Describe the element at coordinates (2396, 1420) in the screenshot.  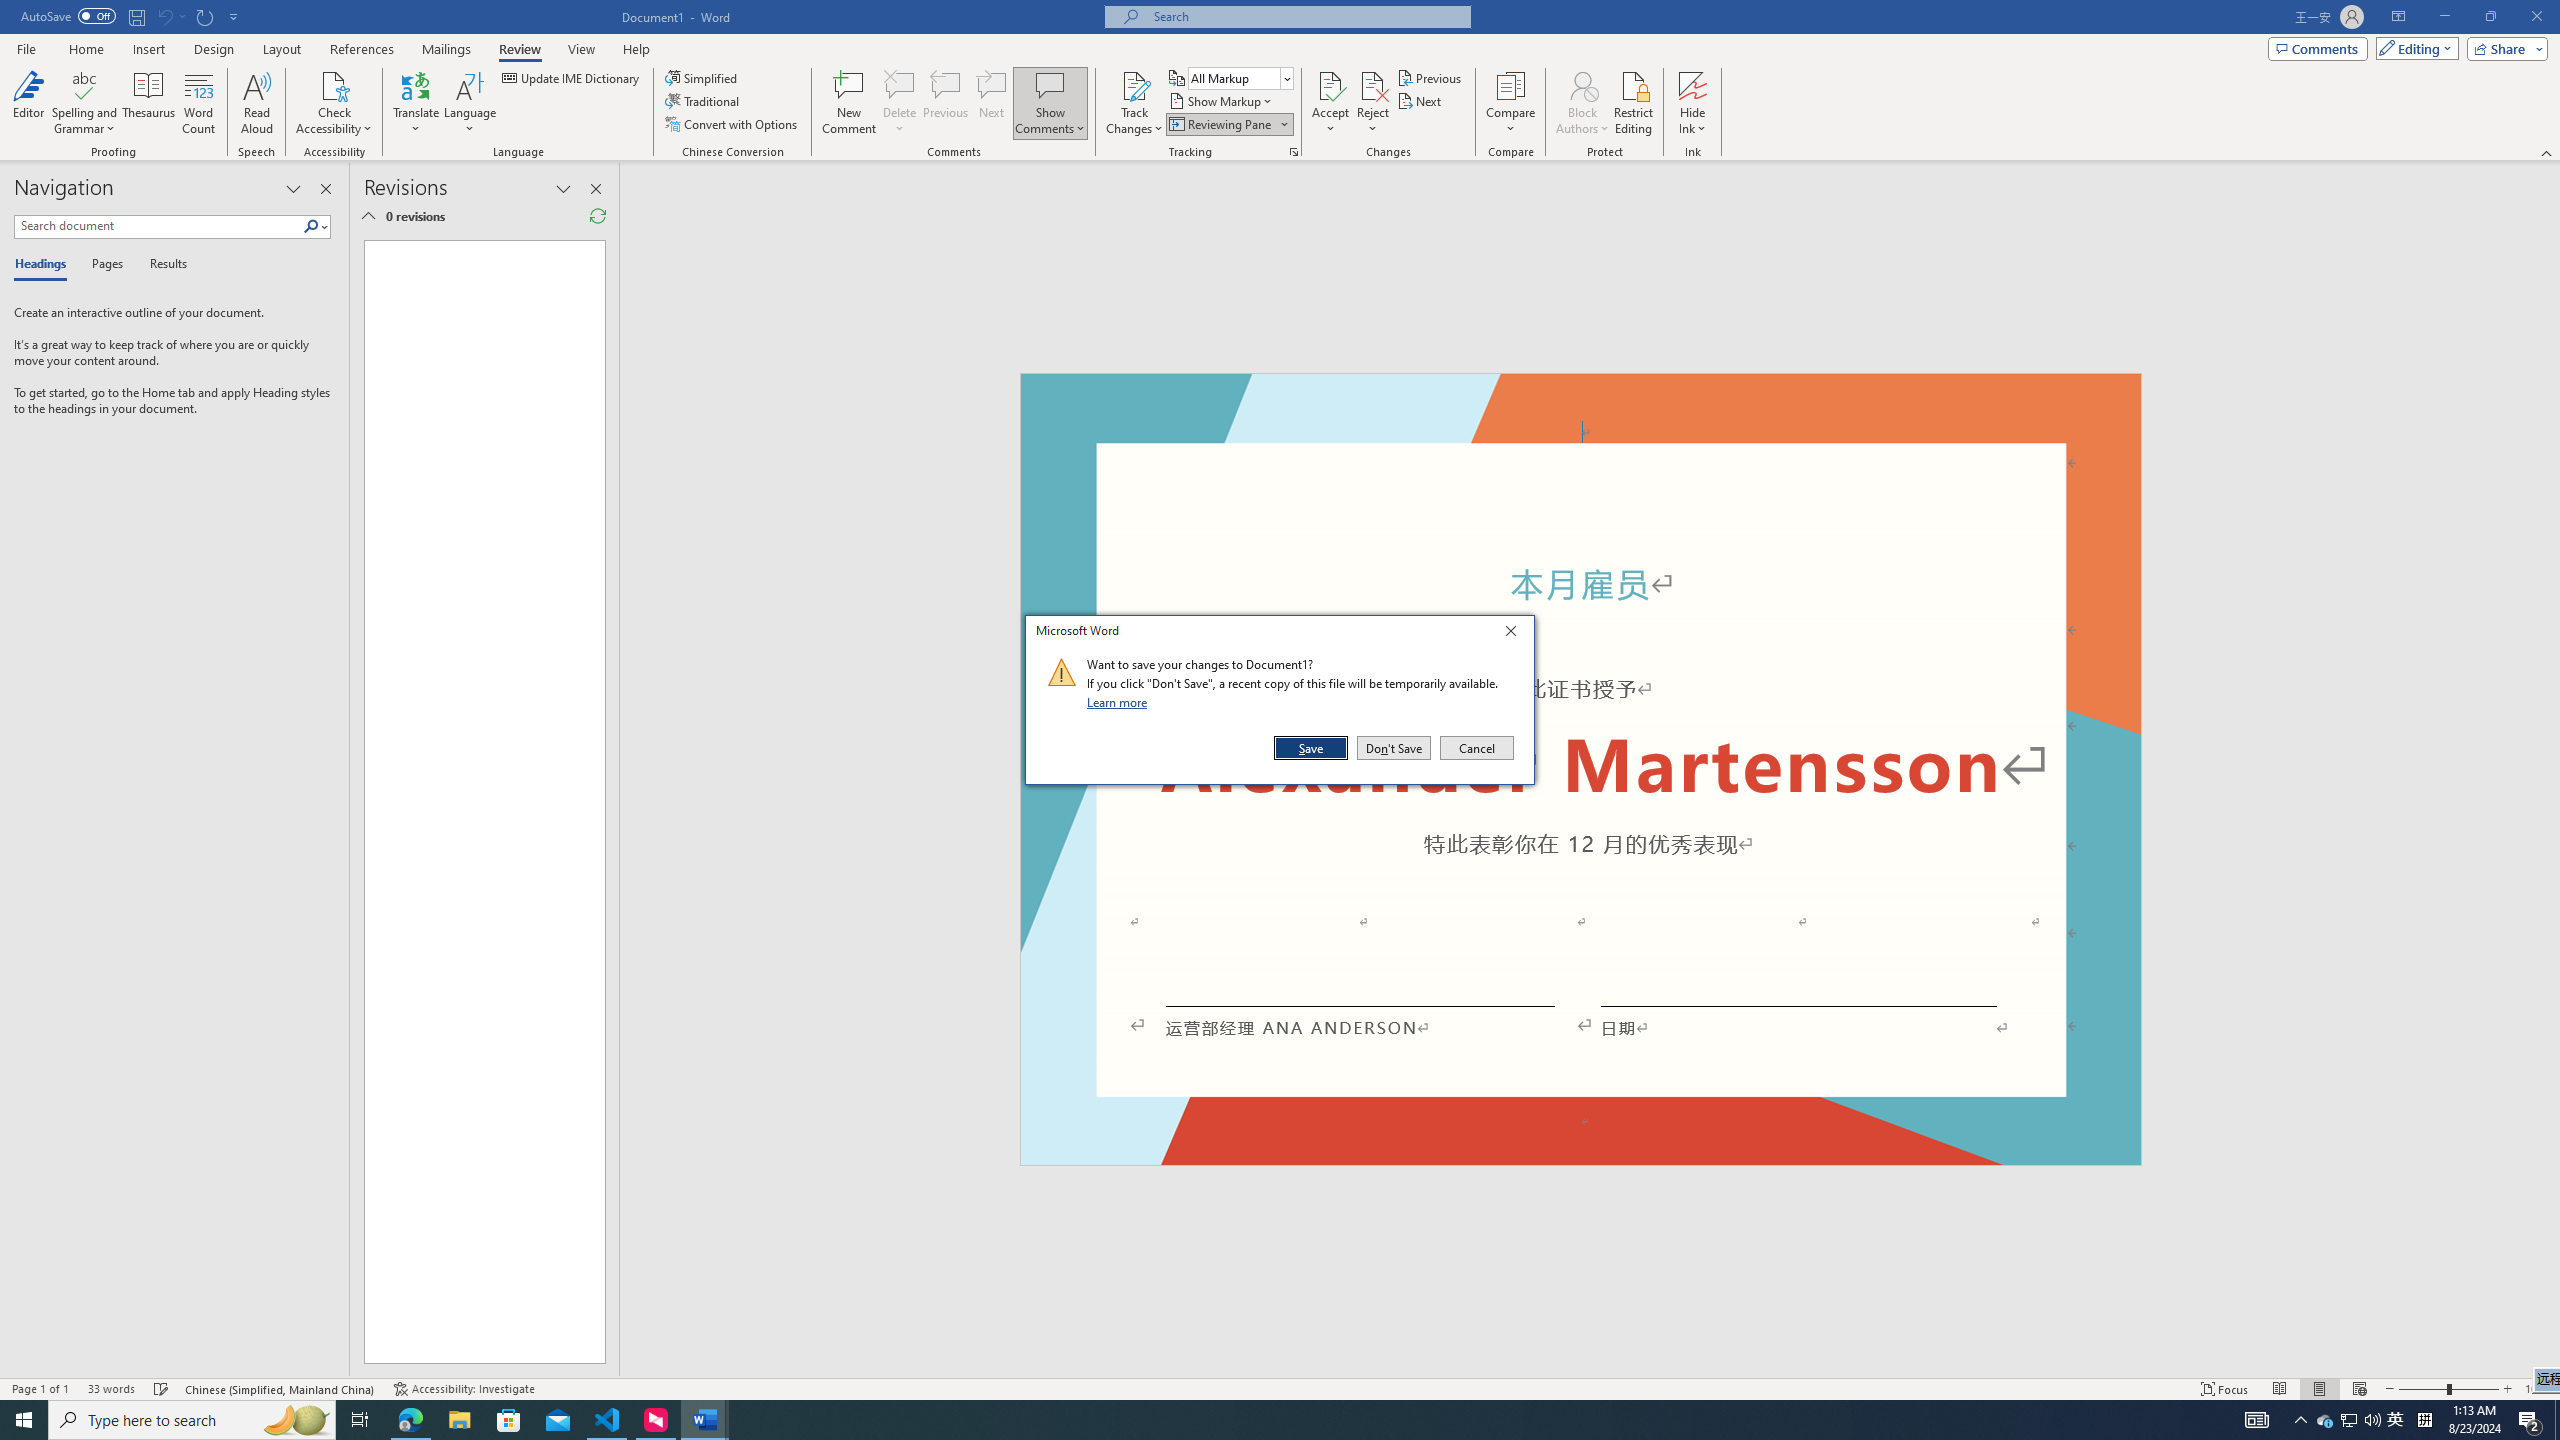
I see `Compare` at that location.